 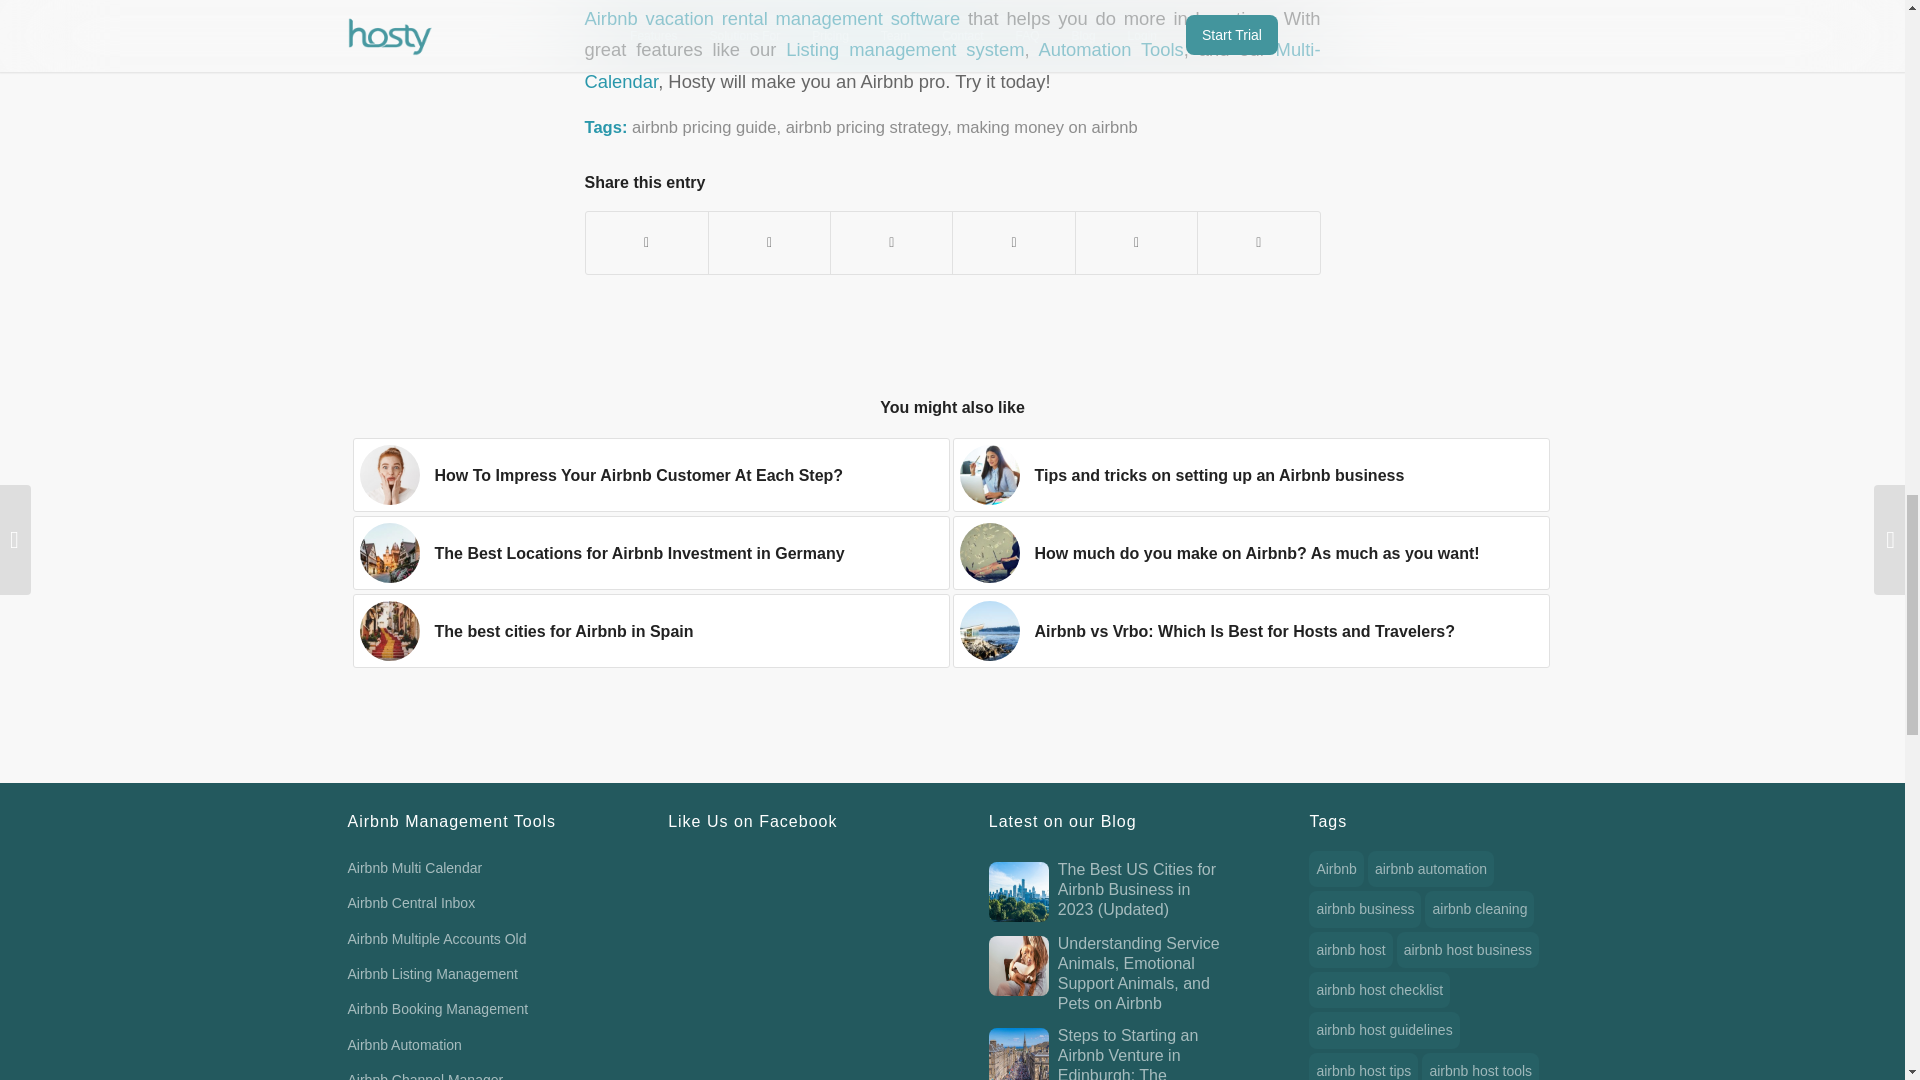 What do you see at coordinates (904, 49) in the screenshot?
I see `Listing management system` at bounding box center [904, 49].